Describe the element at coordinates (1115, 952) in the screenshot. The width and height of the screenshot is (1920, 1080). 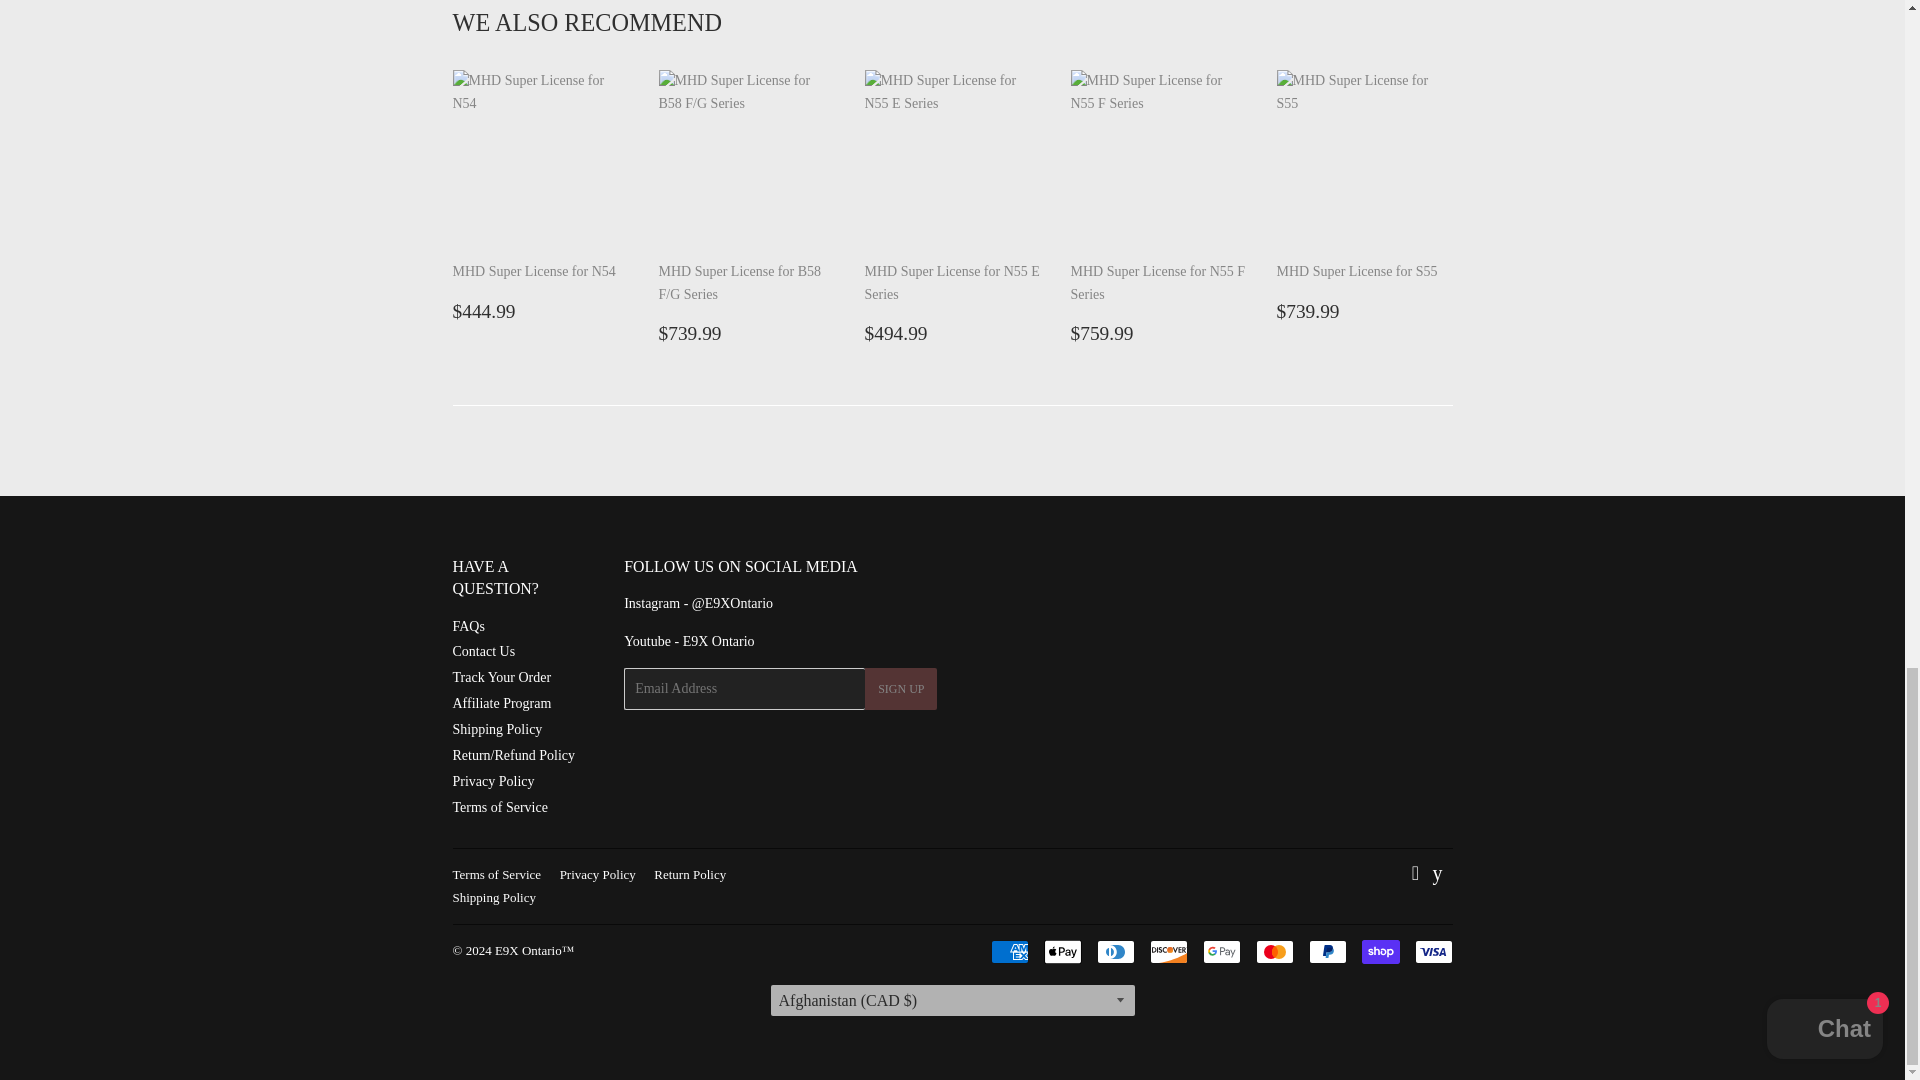
I see `Diners Club` at that location.